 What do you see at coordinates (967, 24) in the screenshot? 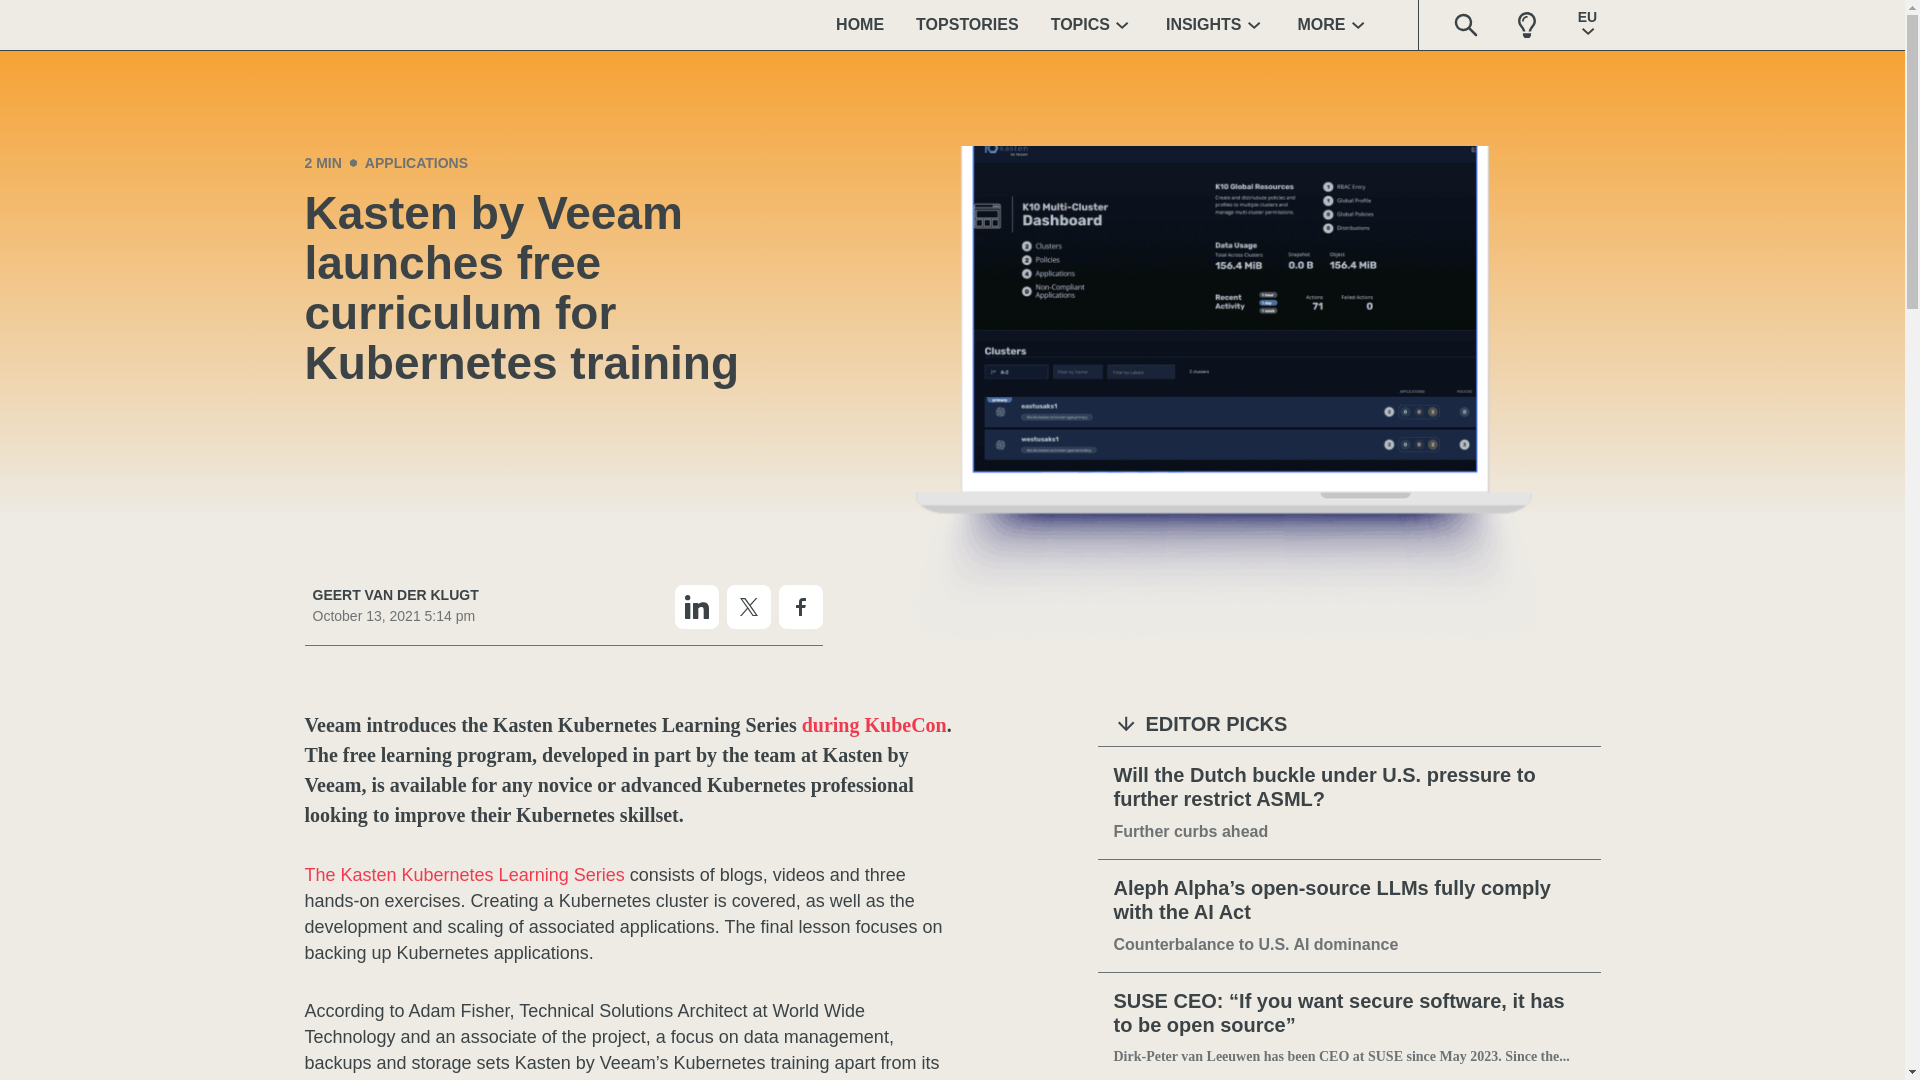
I see `TOPSTORIES` at bounding box center [967, 24].